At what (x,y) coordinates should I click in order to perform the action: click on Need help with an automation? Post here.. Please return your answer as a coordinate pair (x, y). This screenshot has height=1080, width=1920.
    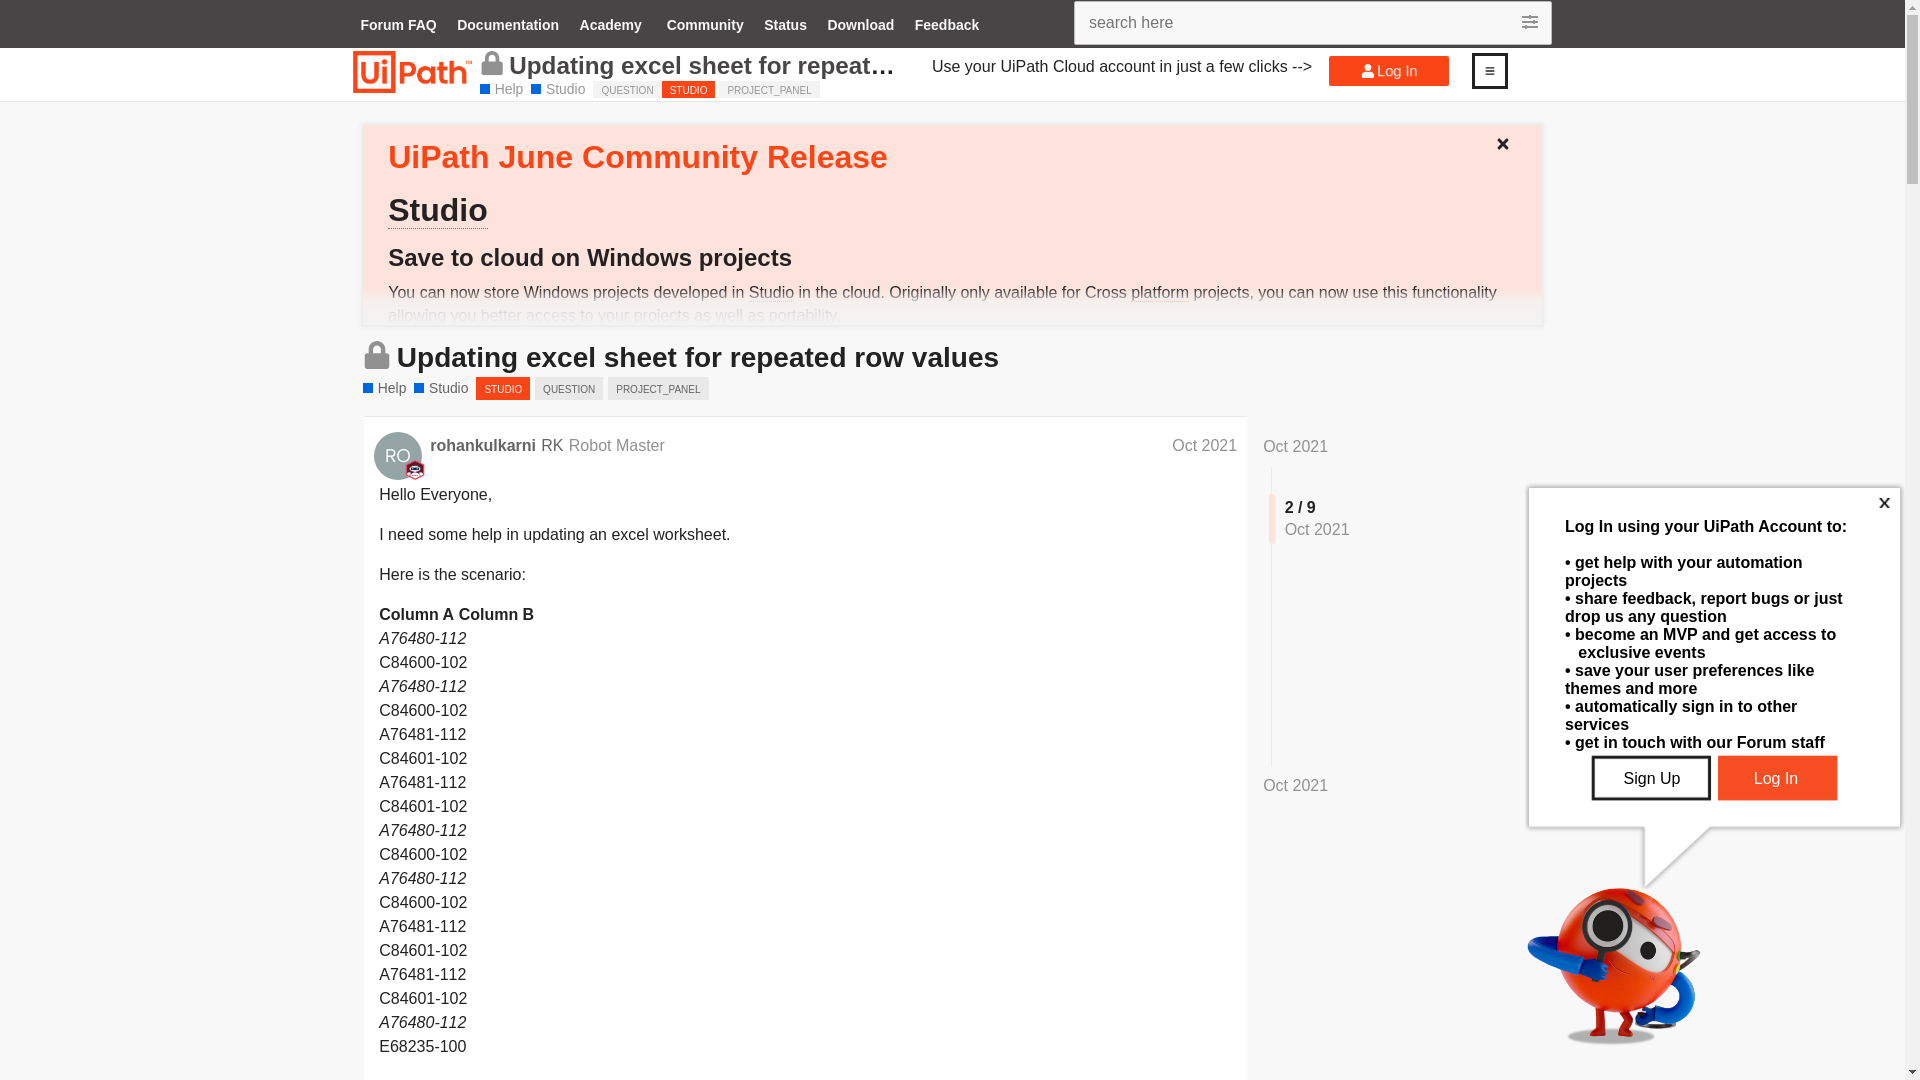
    Looking at the image, I should click on (501, 90).